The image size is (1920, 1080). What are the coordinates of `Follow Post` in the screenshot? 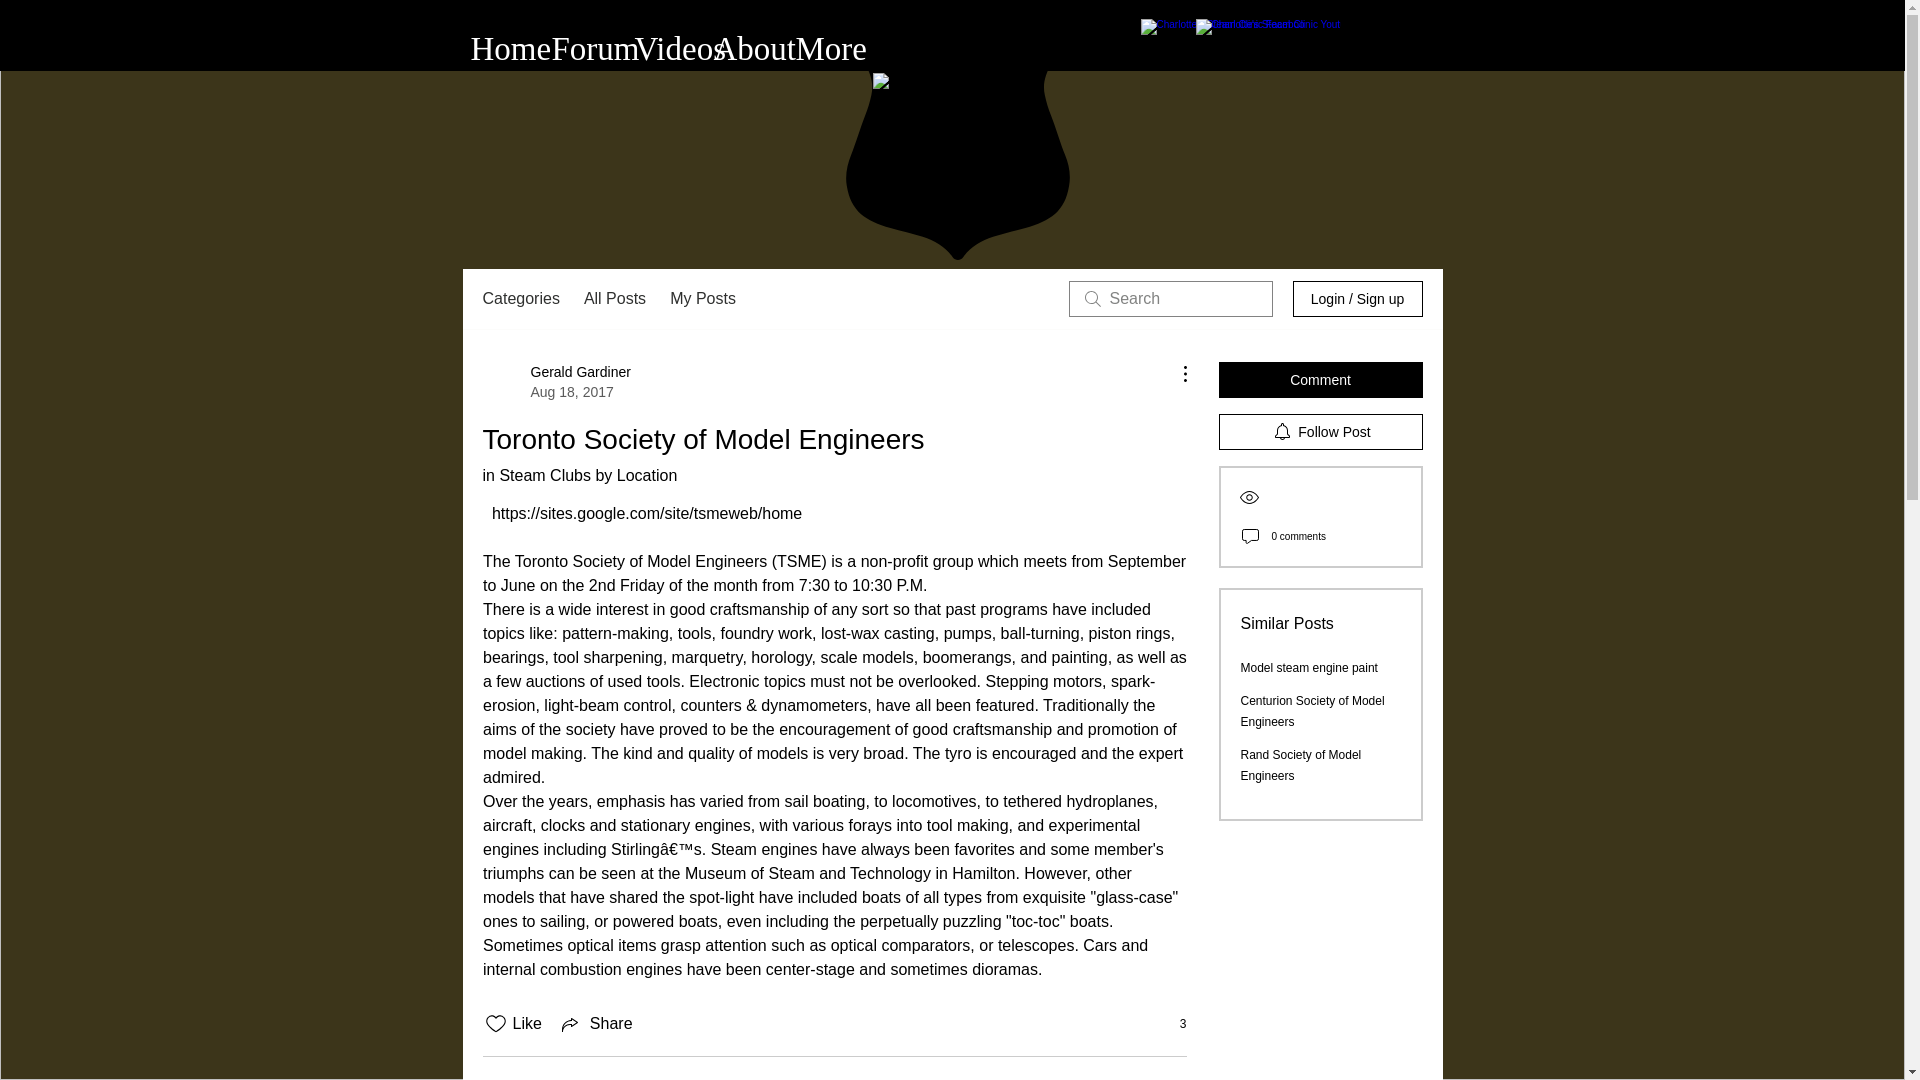 It's located at (1320, 432).